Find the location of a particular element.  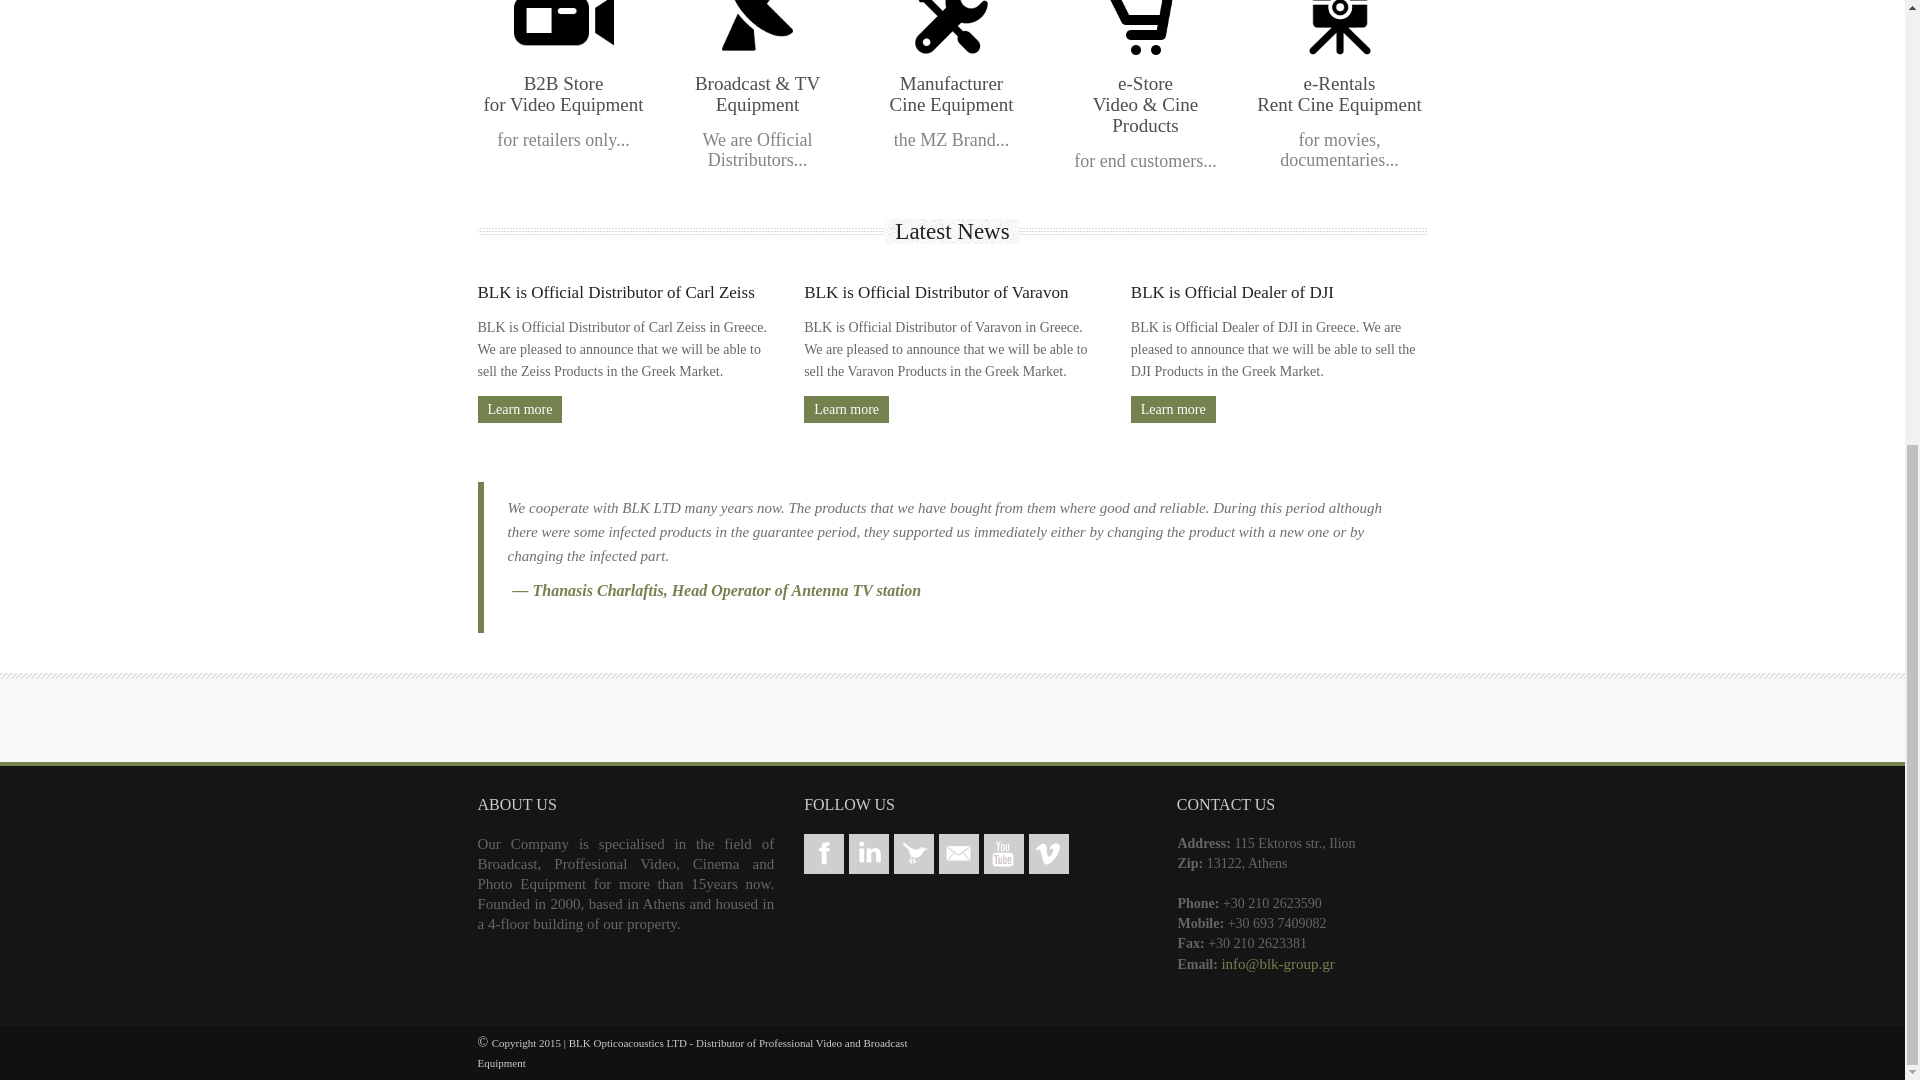

Send us Email is located at coordinates (958, 853).